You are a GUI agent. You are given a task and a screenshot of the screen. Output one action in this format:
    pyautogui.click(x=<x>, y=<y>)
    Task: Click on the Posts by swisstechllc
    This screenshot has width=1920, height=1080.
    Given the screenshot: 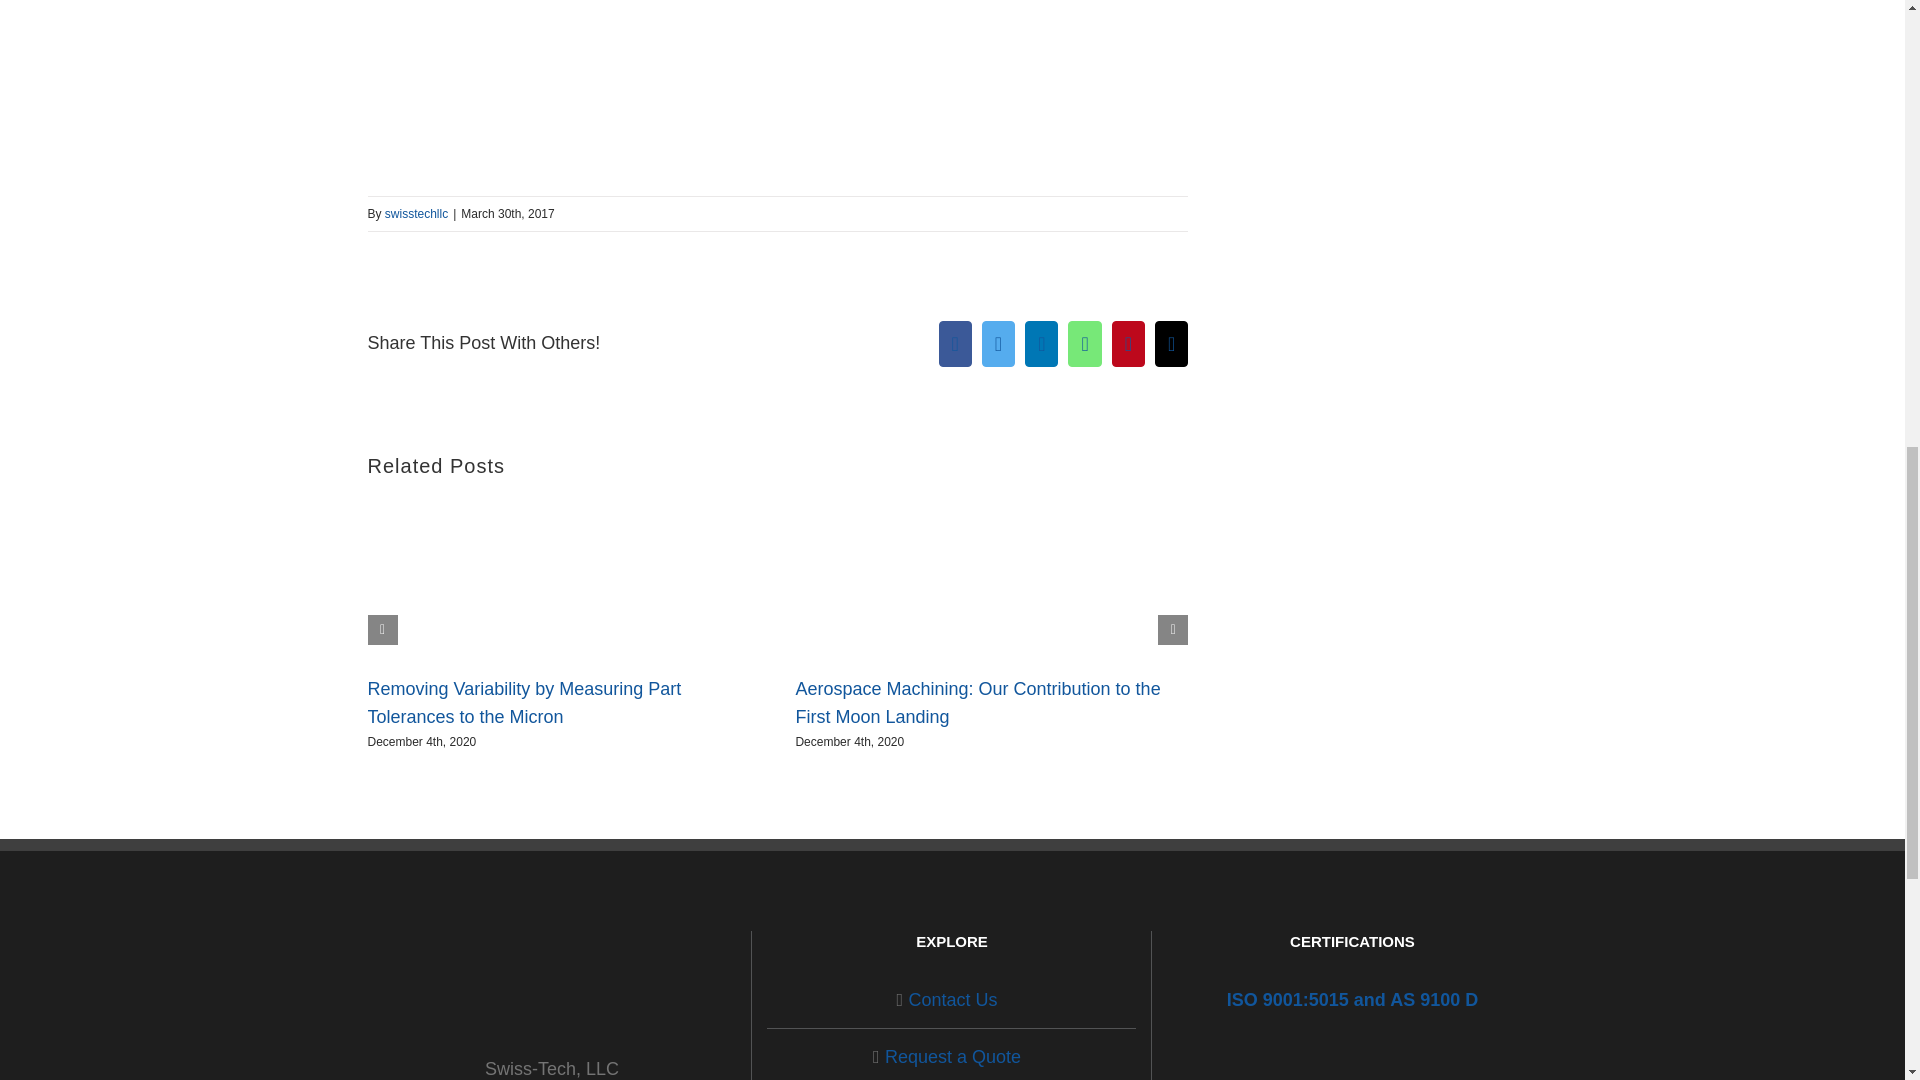 What is the action you would take?
    pyautogui.click(x=416, y=214)
    